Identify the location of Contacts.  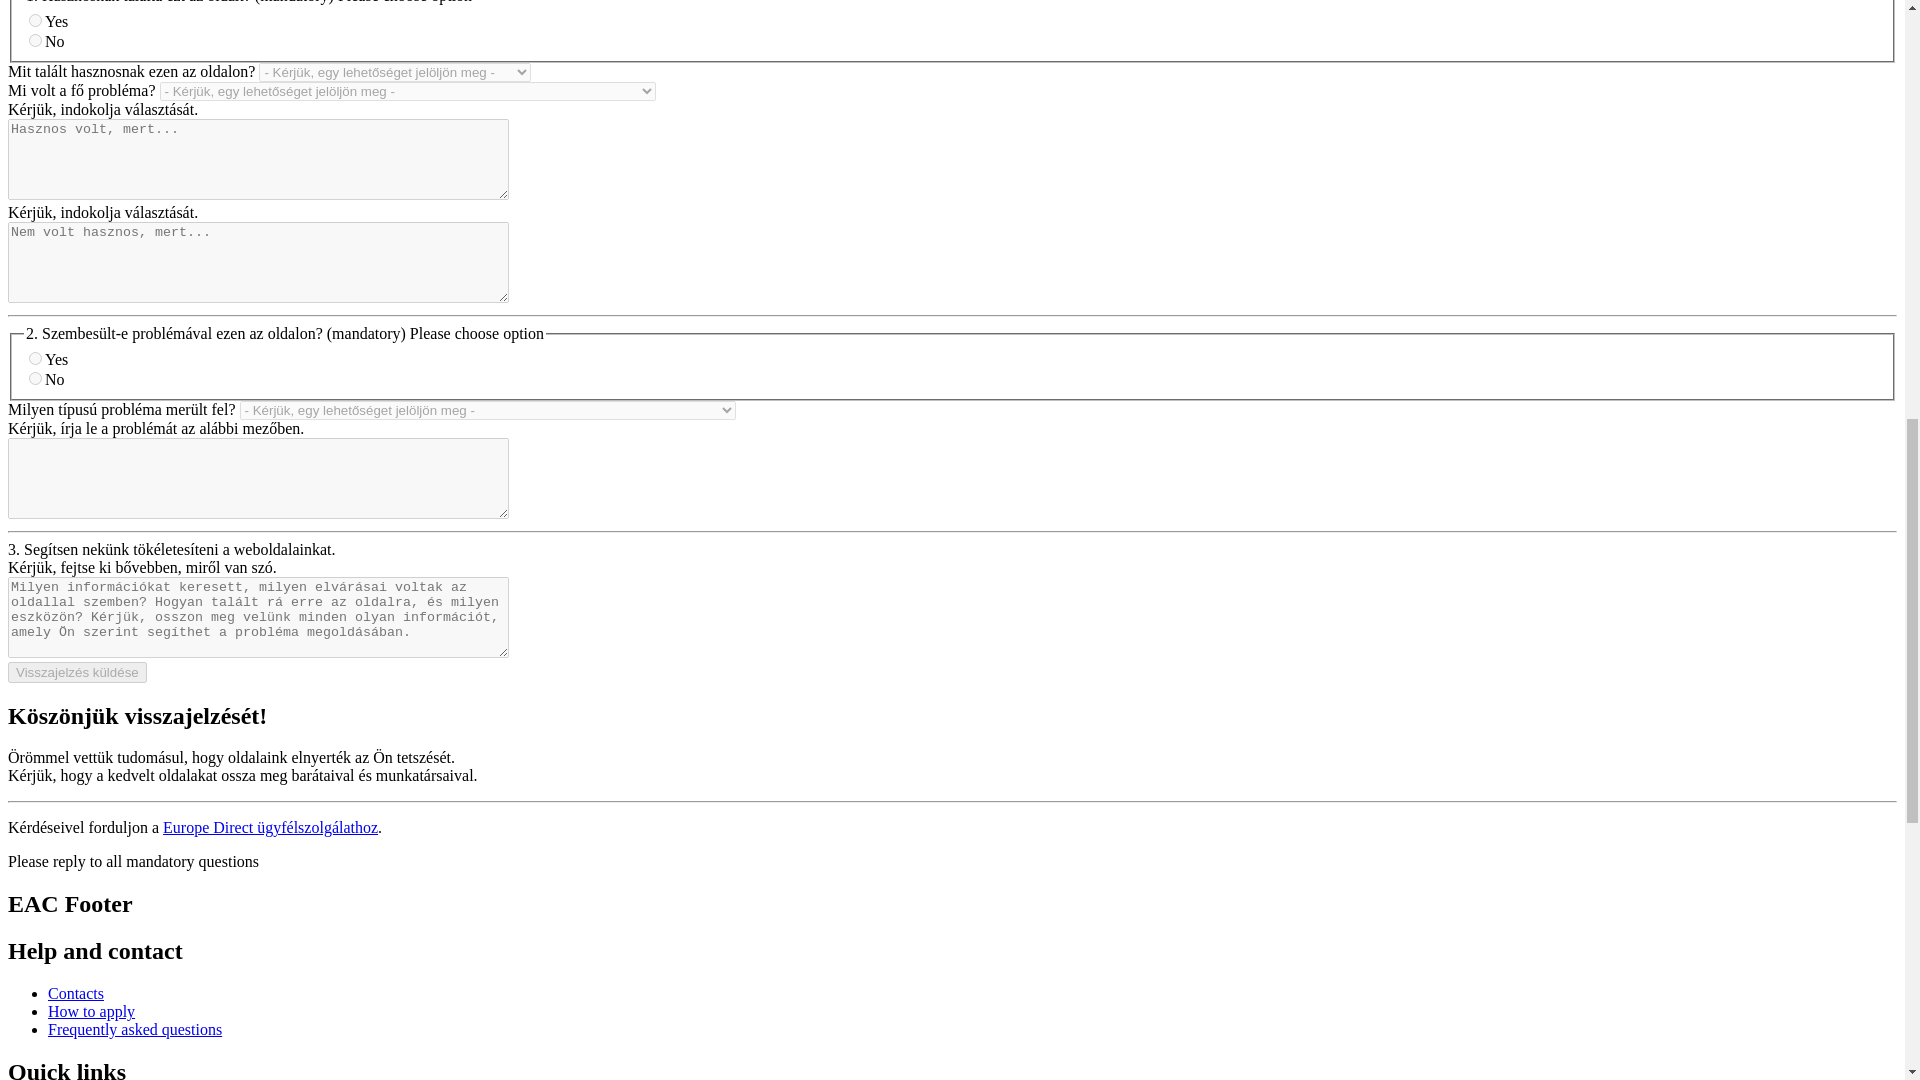
(76, 993).